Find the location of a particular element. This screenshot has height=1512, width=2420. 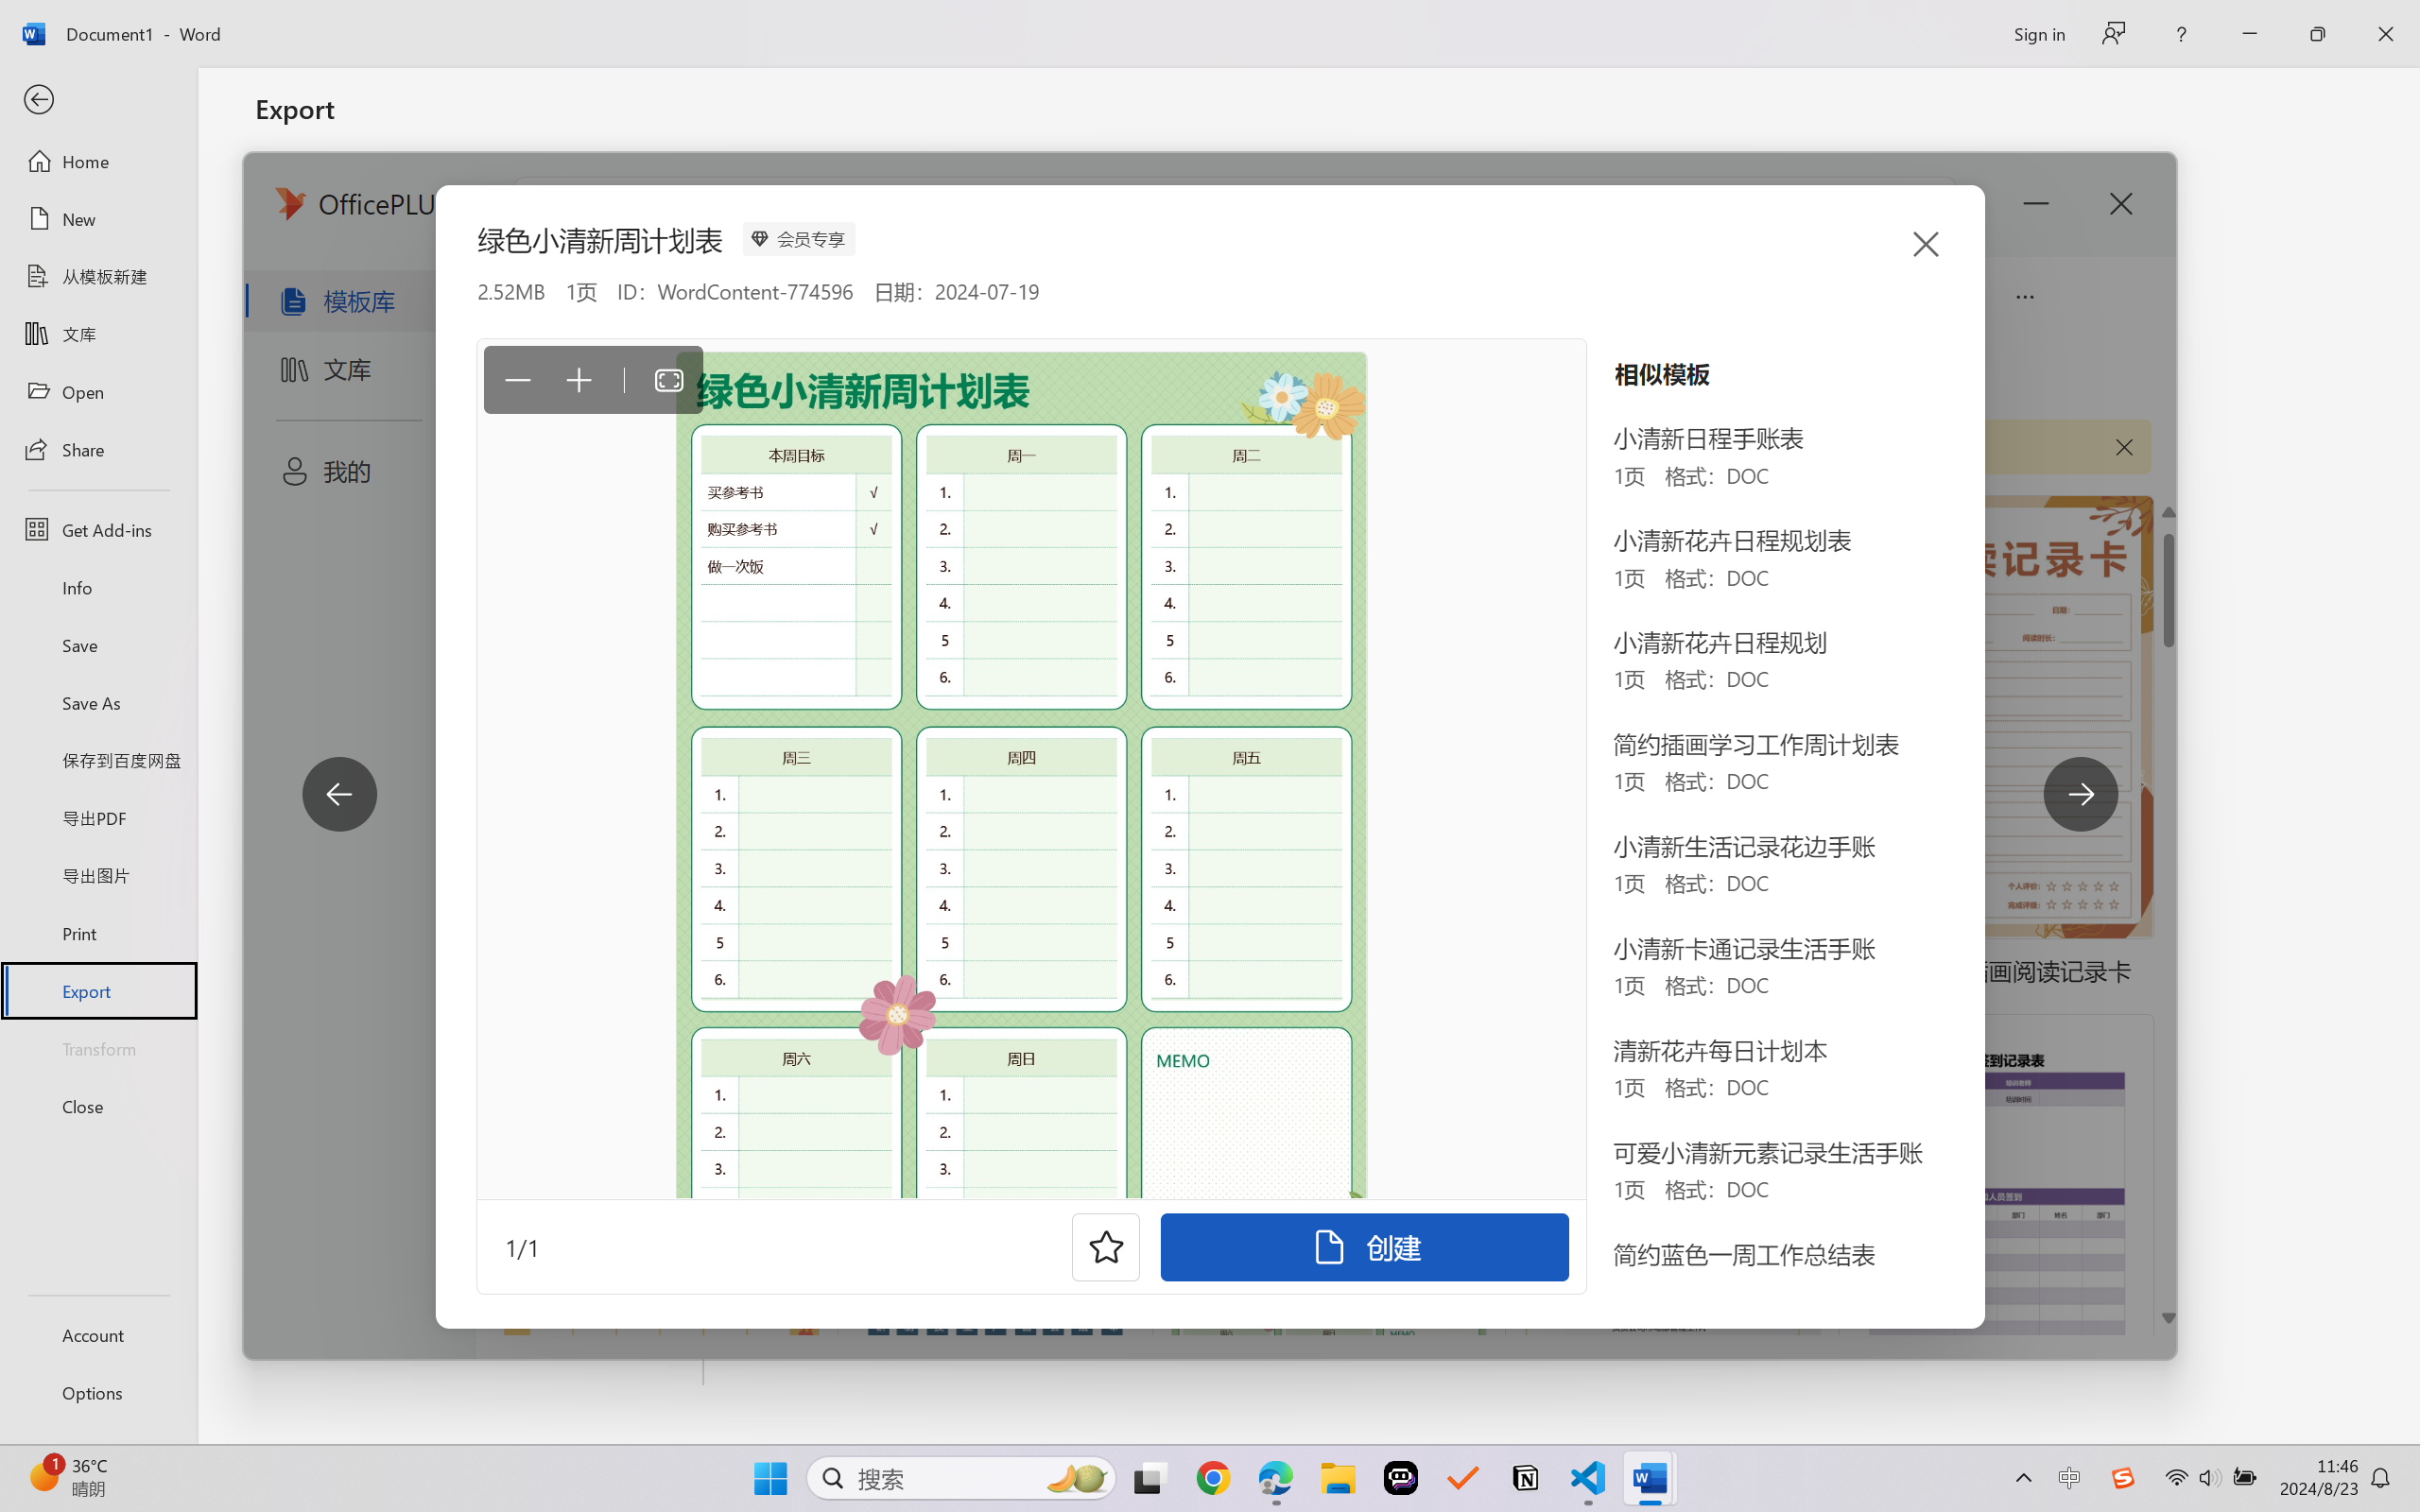

Back is located at coordinates (98, 100).